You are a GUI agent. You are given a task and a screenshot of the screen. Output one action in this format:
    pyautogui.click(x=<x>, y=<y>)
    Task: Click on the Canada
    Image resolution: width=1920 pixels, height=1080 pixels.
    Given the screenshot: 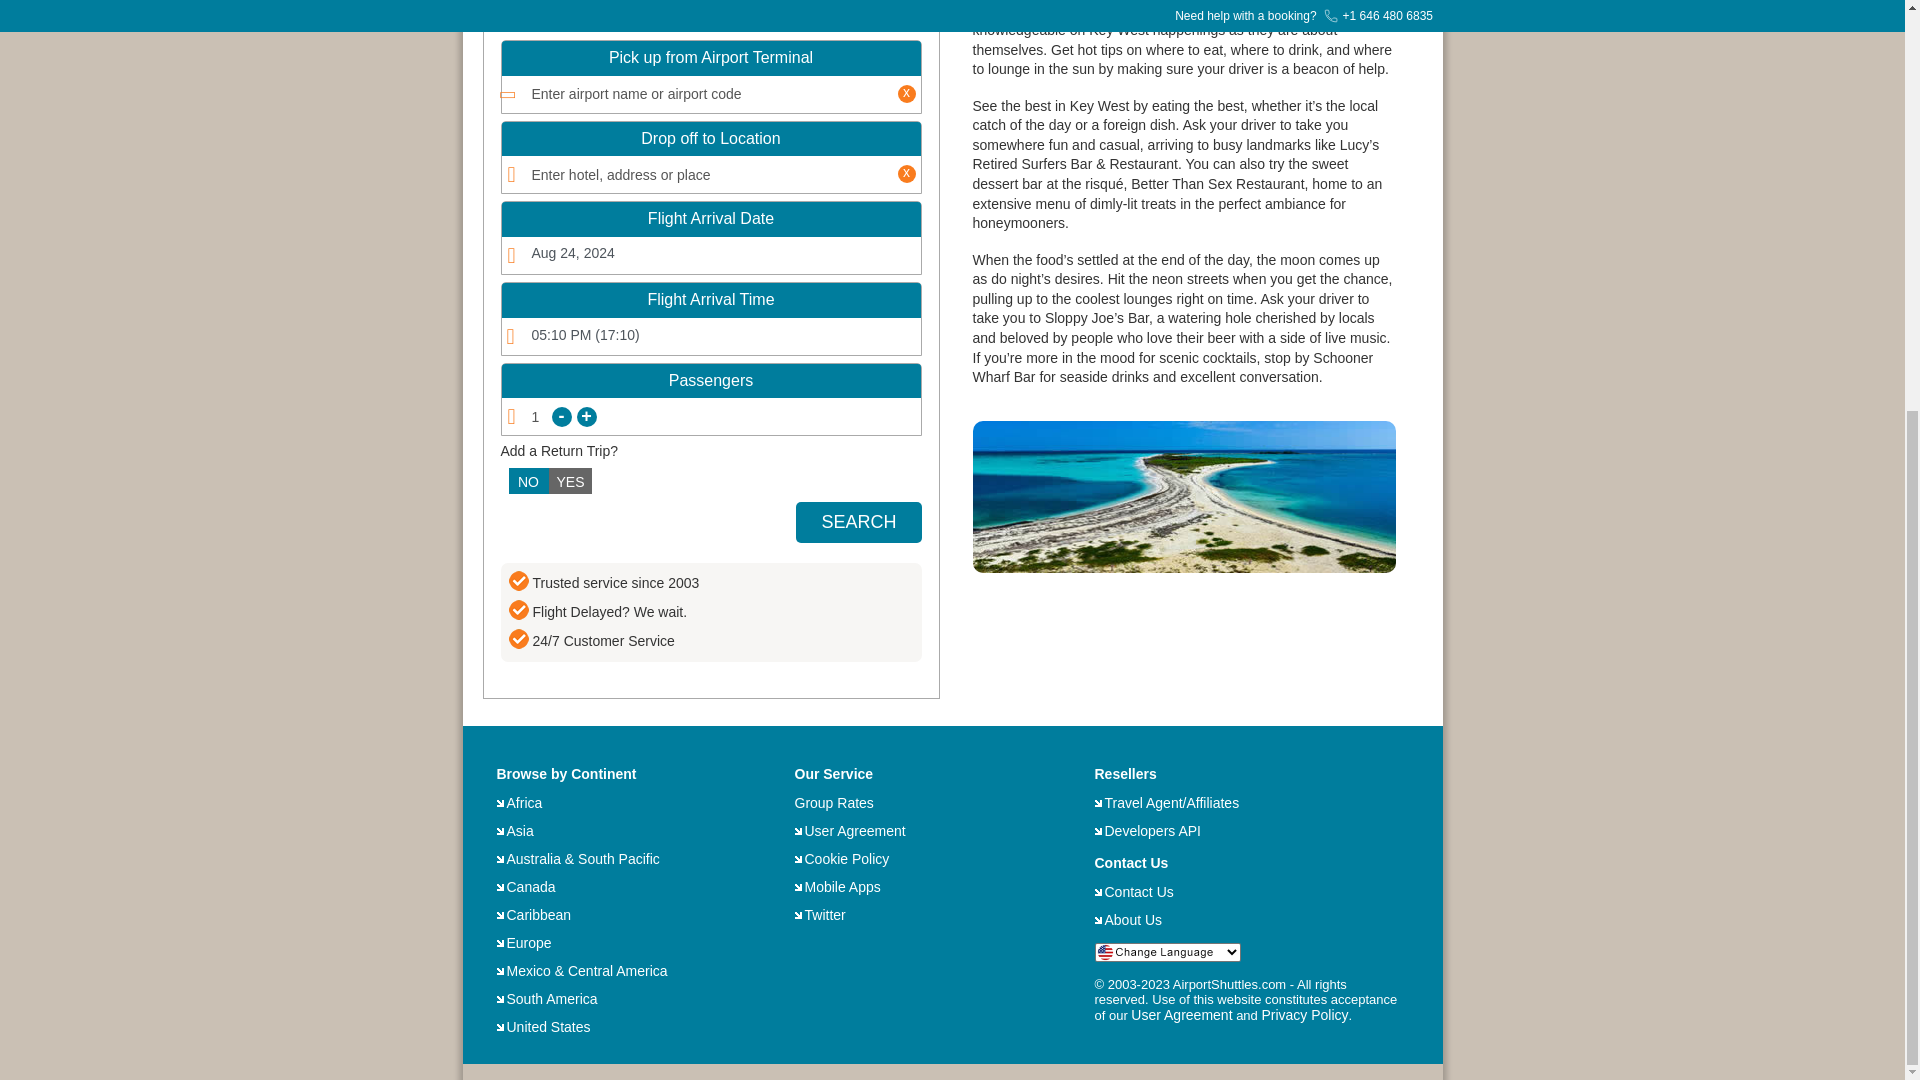 What is the action you would take?
    pyautogui.click(x=530, y=887)
    